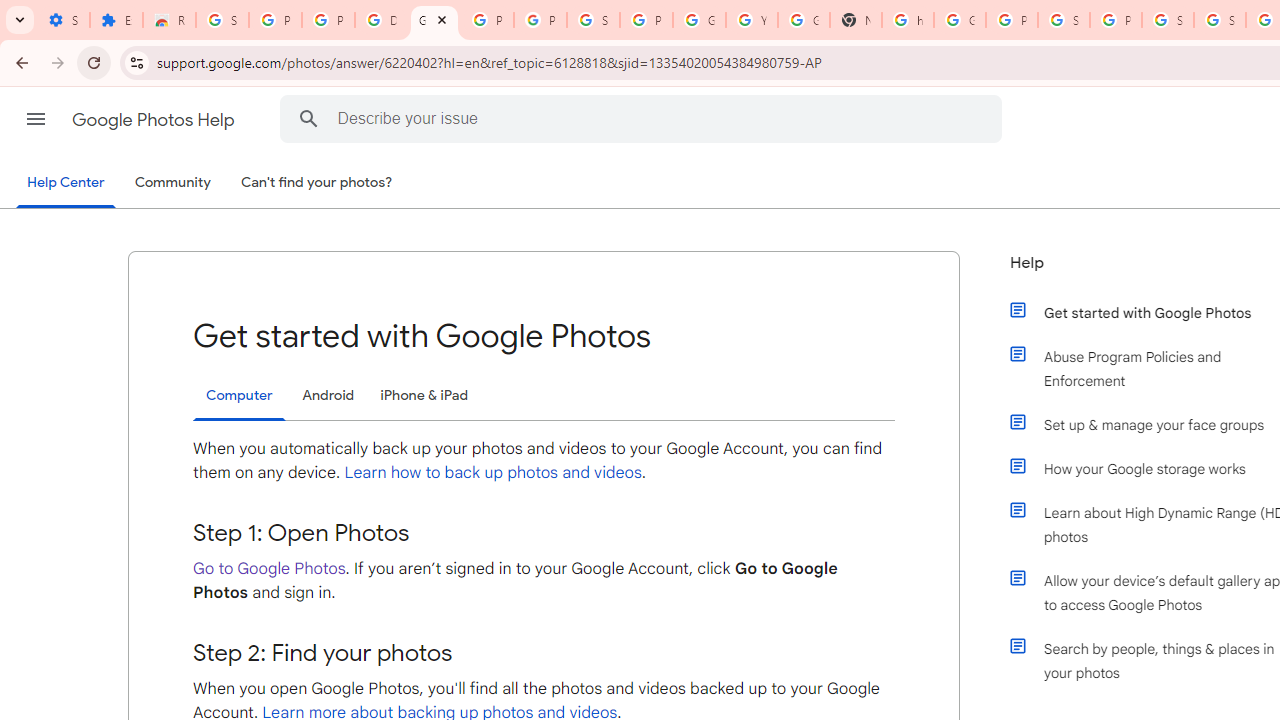 This screenshot has width=1280, height=720. What do you see at coordinates (239, 396) in the screenshot?
I see `Computer` at bounding box center [239, 396].